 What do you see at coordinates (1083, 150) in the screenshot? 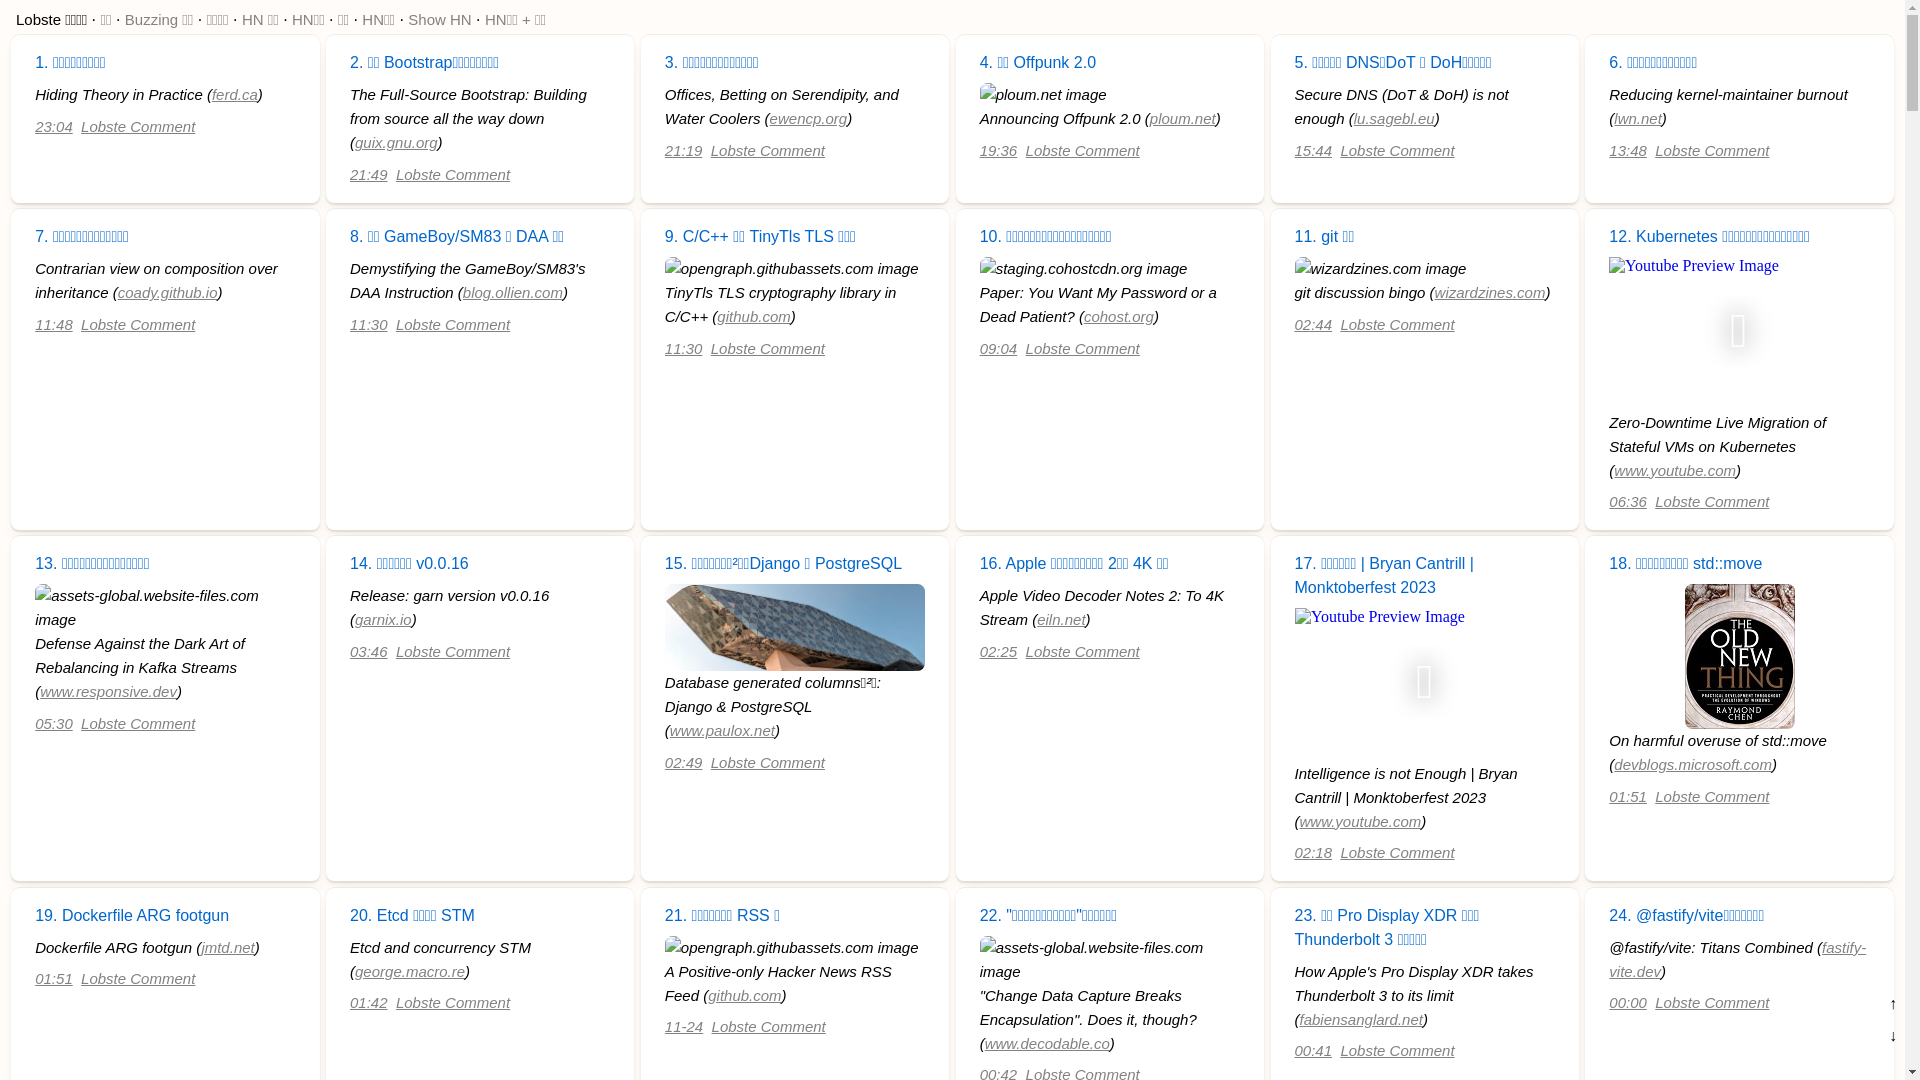
I see `Lobste Comment` at bounding box center [1083, 150].